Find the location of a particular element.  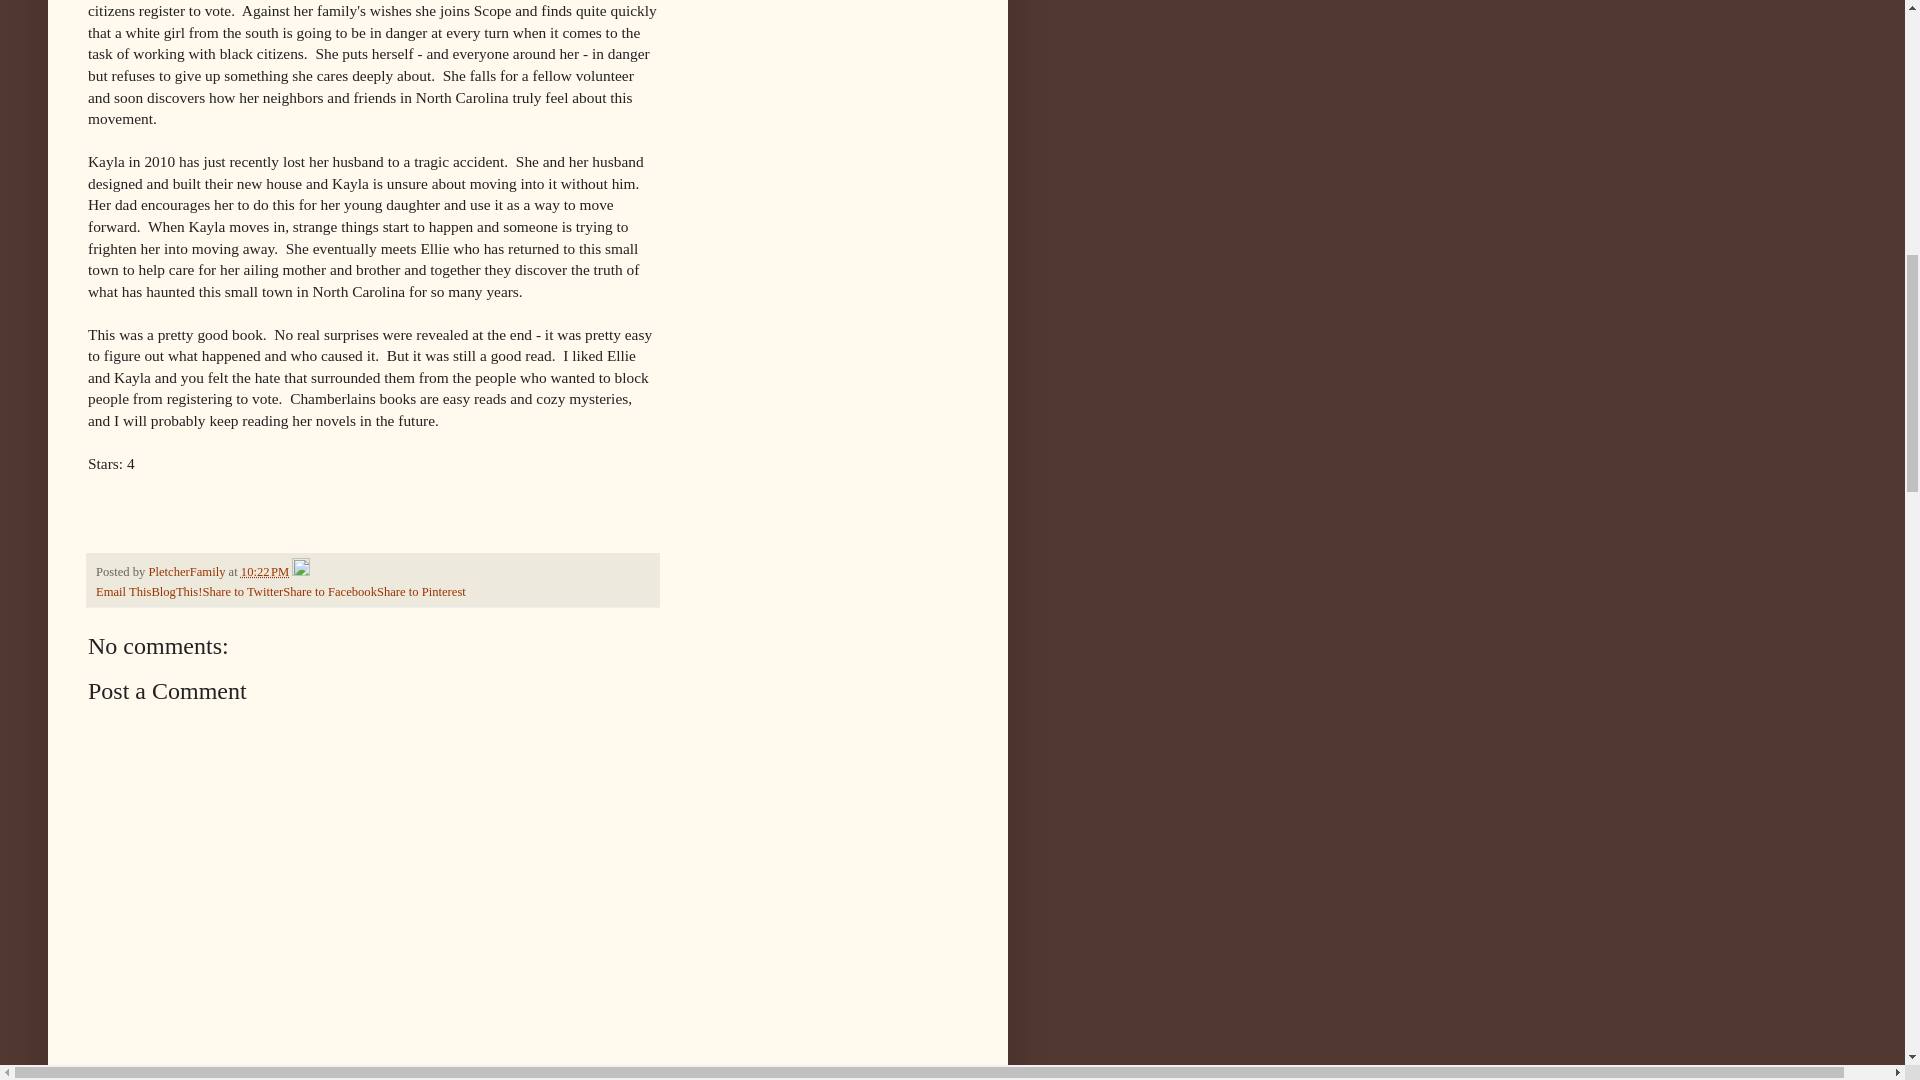

PletcherFamily is located at coordinates (188, 571).